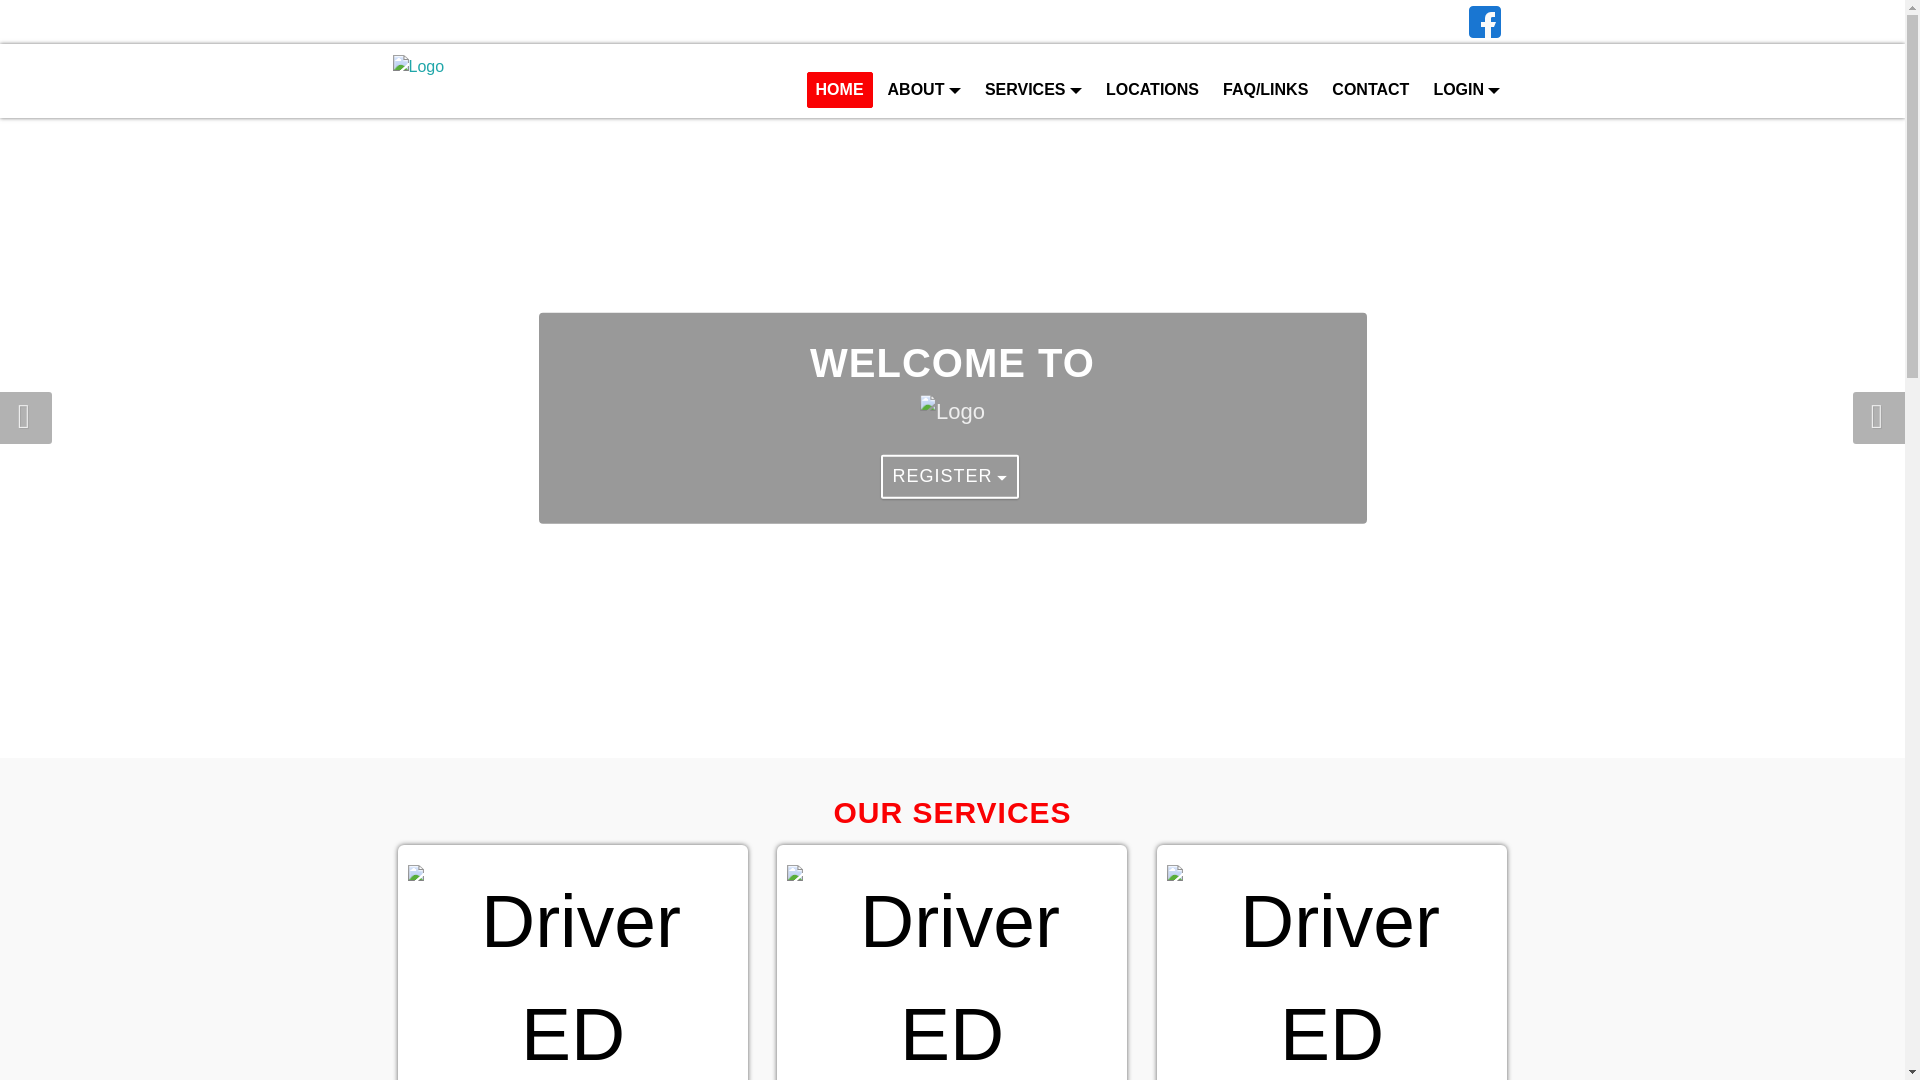 The width and height of the screenshot is (1920, 1080). What do you see at coordinates (924, 90) in the screenshot?
I see `ABOUT` at bounding box center [924, 90].